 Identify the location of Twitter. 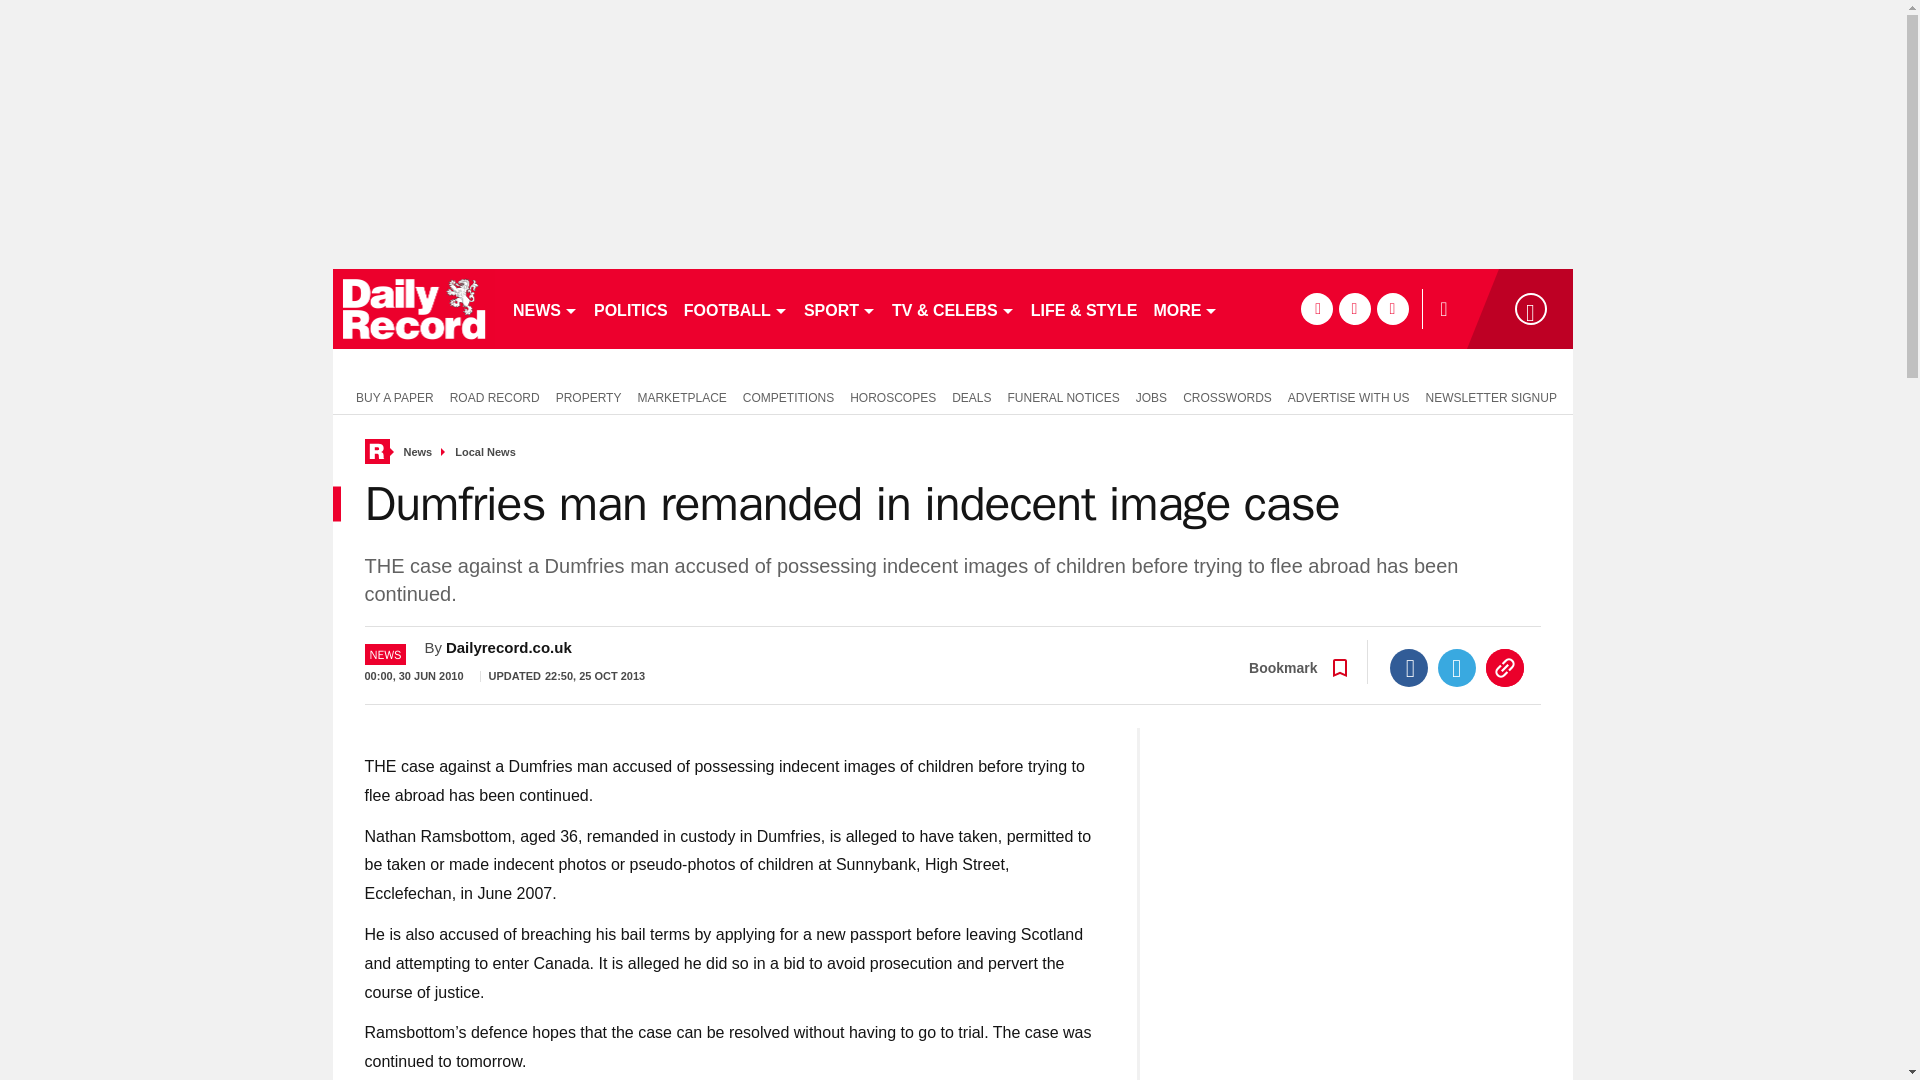
(1457, 668).